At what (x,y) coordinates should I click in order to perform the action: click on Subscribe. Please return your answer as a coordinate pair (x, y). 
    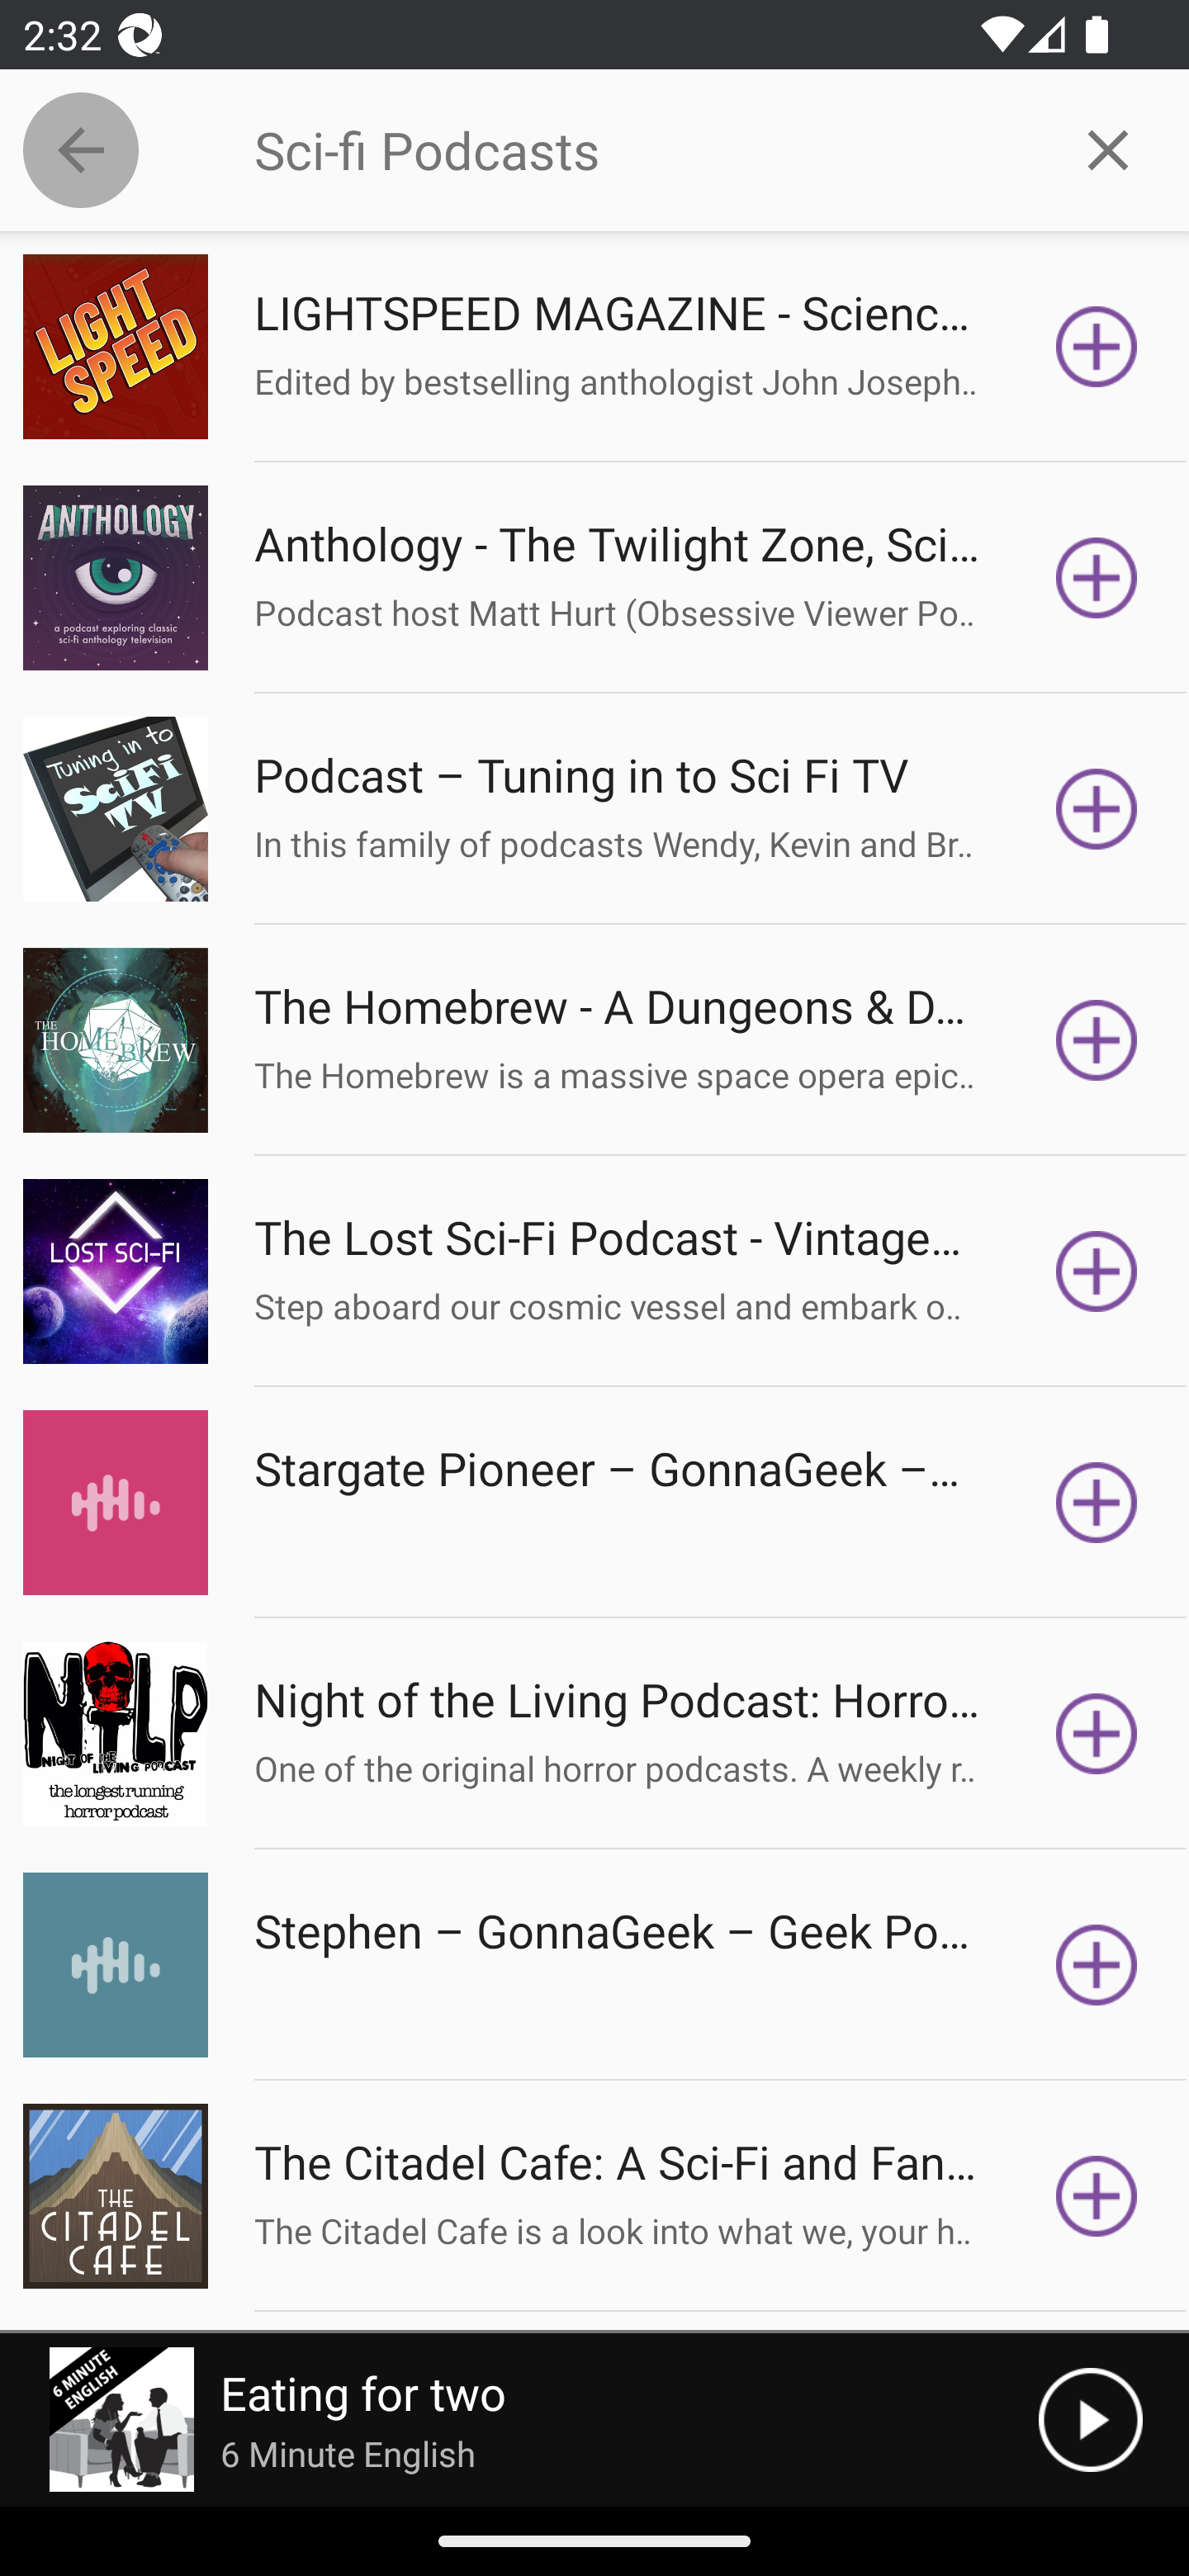
    Looking at the image, I should click on (1097, 809).